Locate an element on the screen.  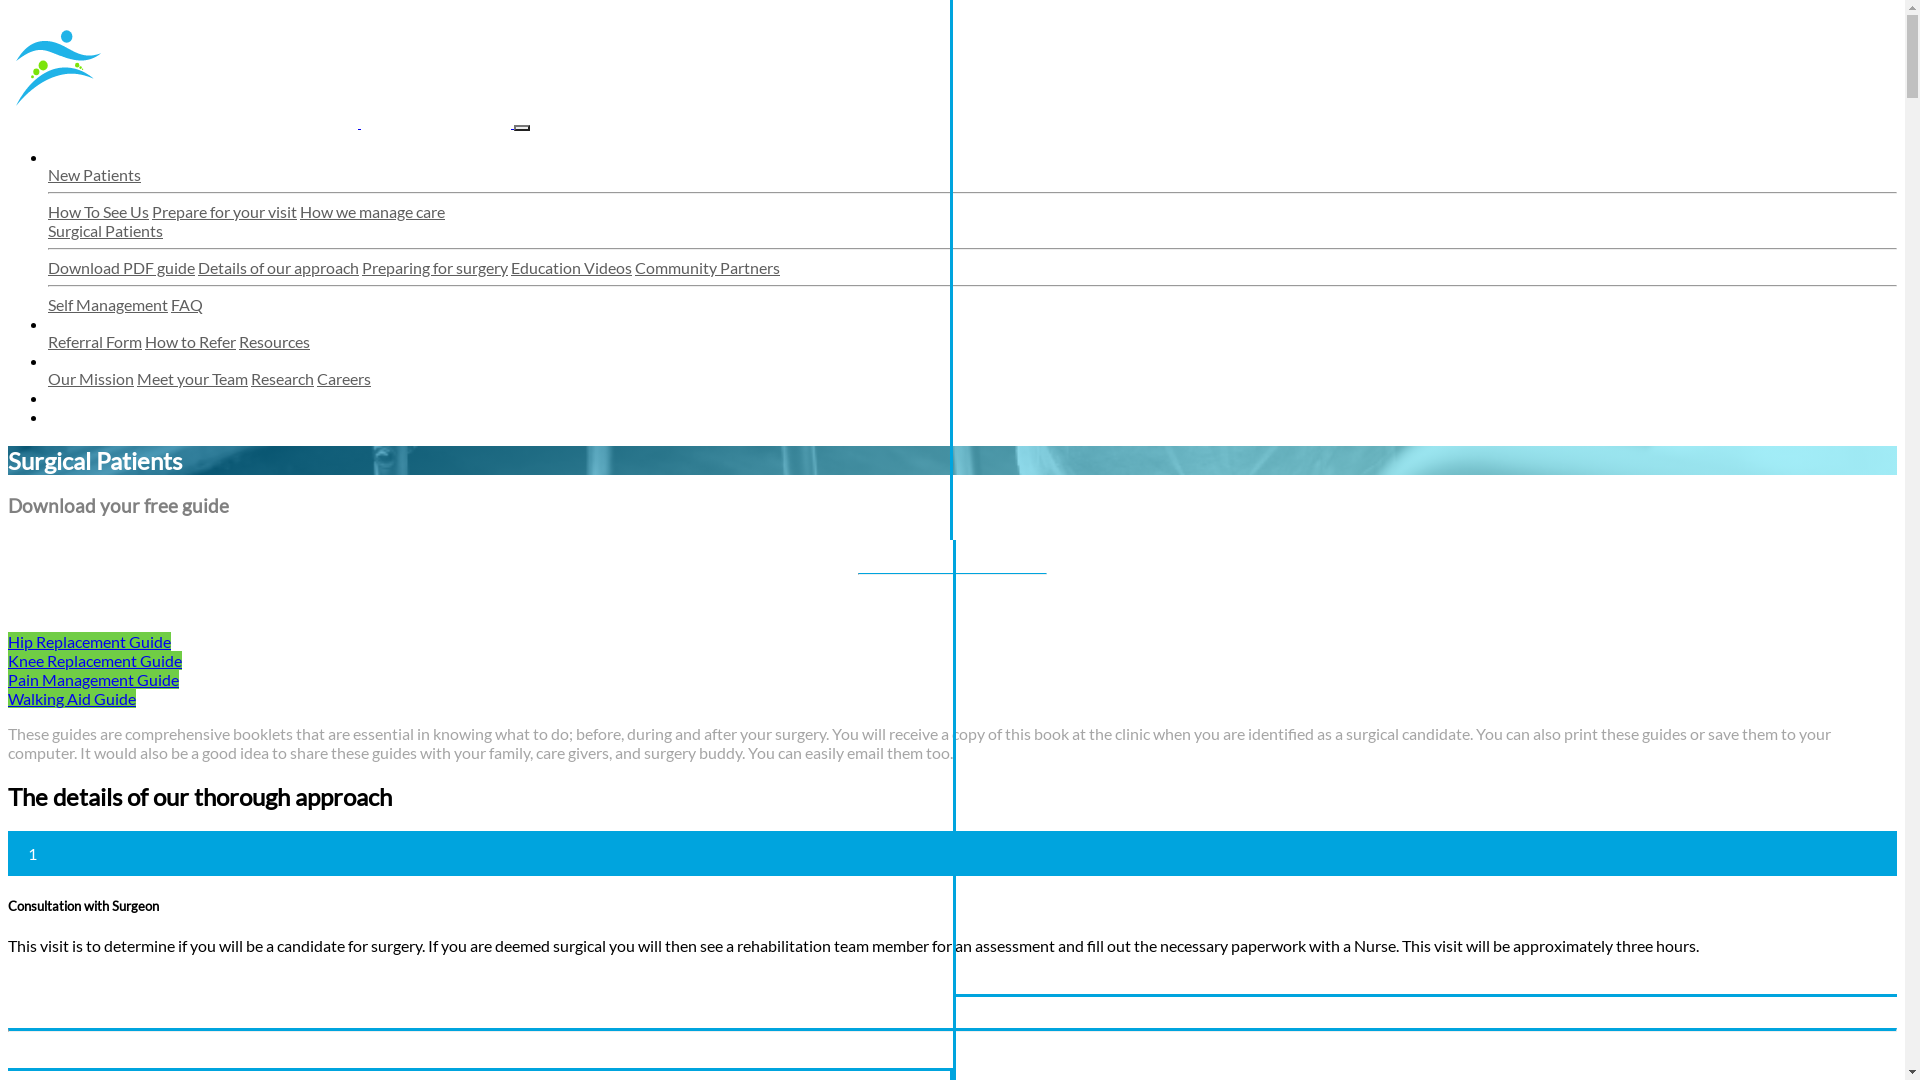
New Patients is located at coordinates (94, 174).